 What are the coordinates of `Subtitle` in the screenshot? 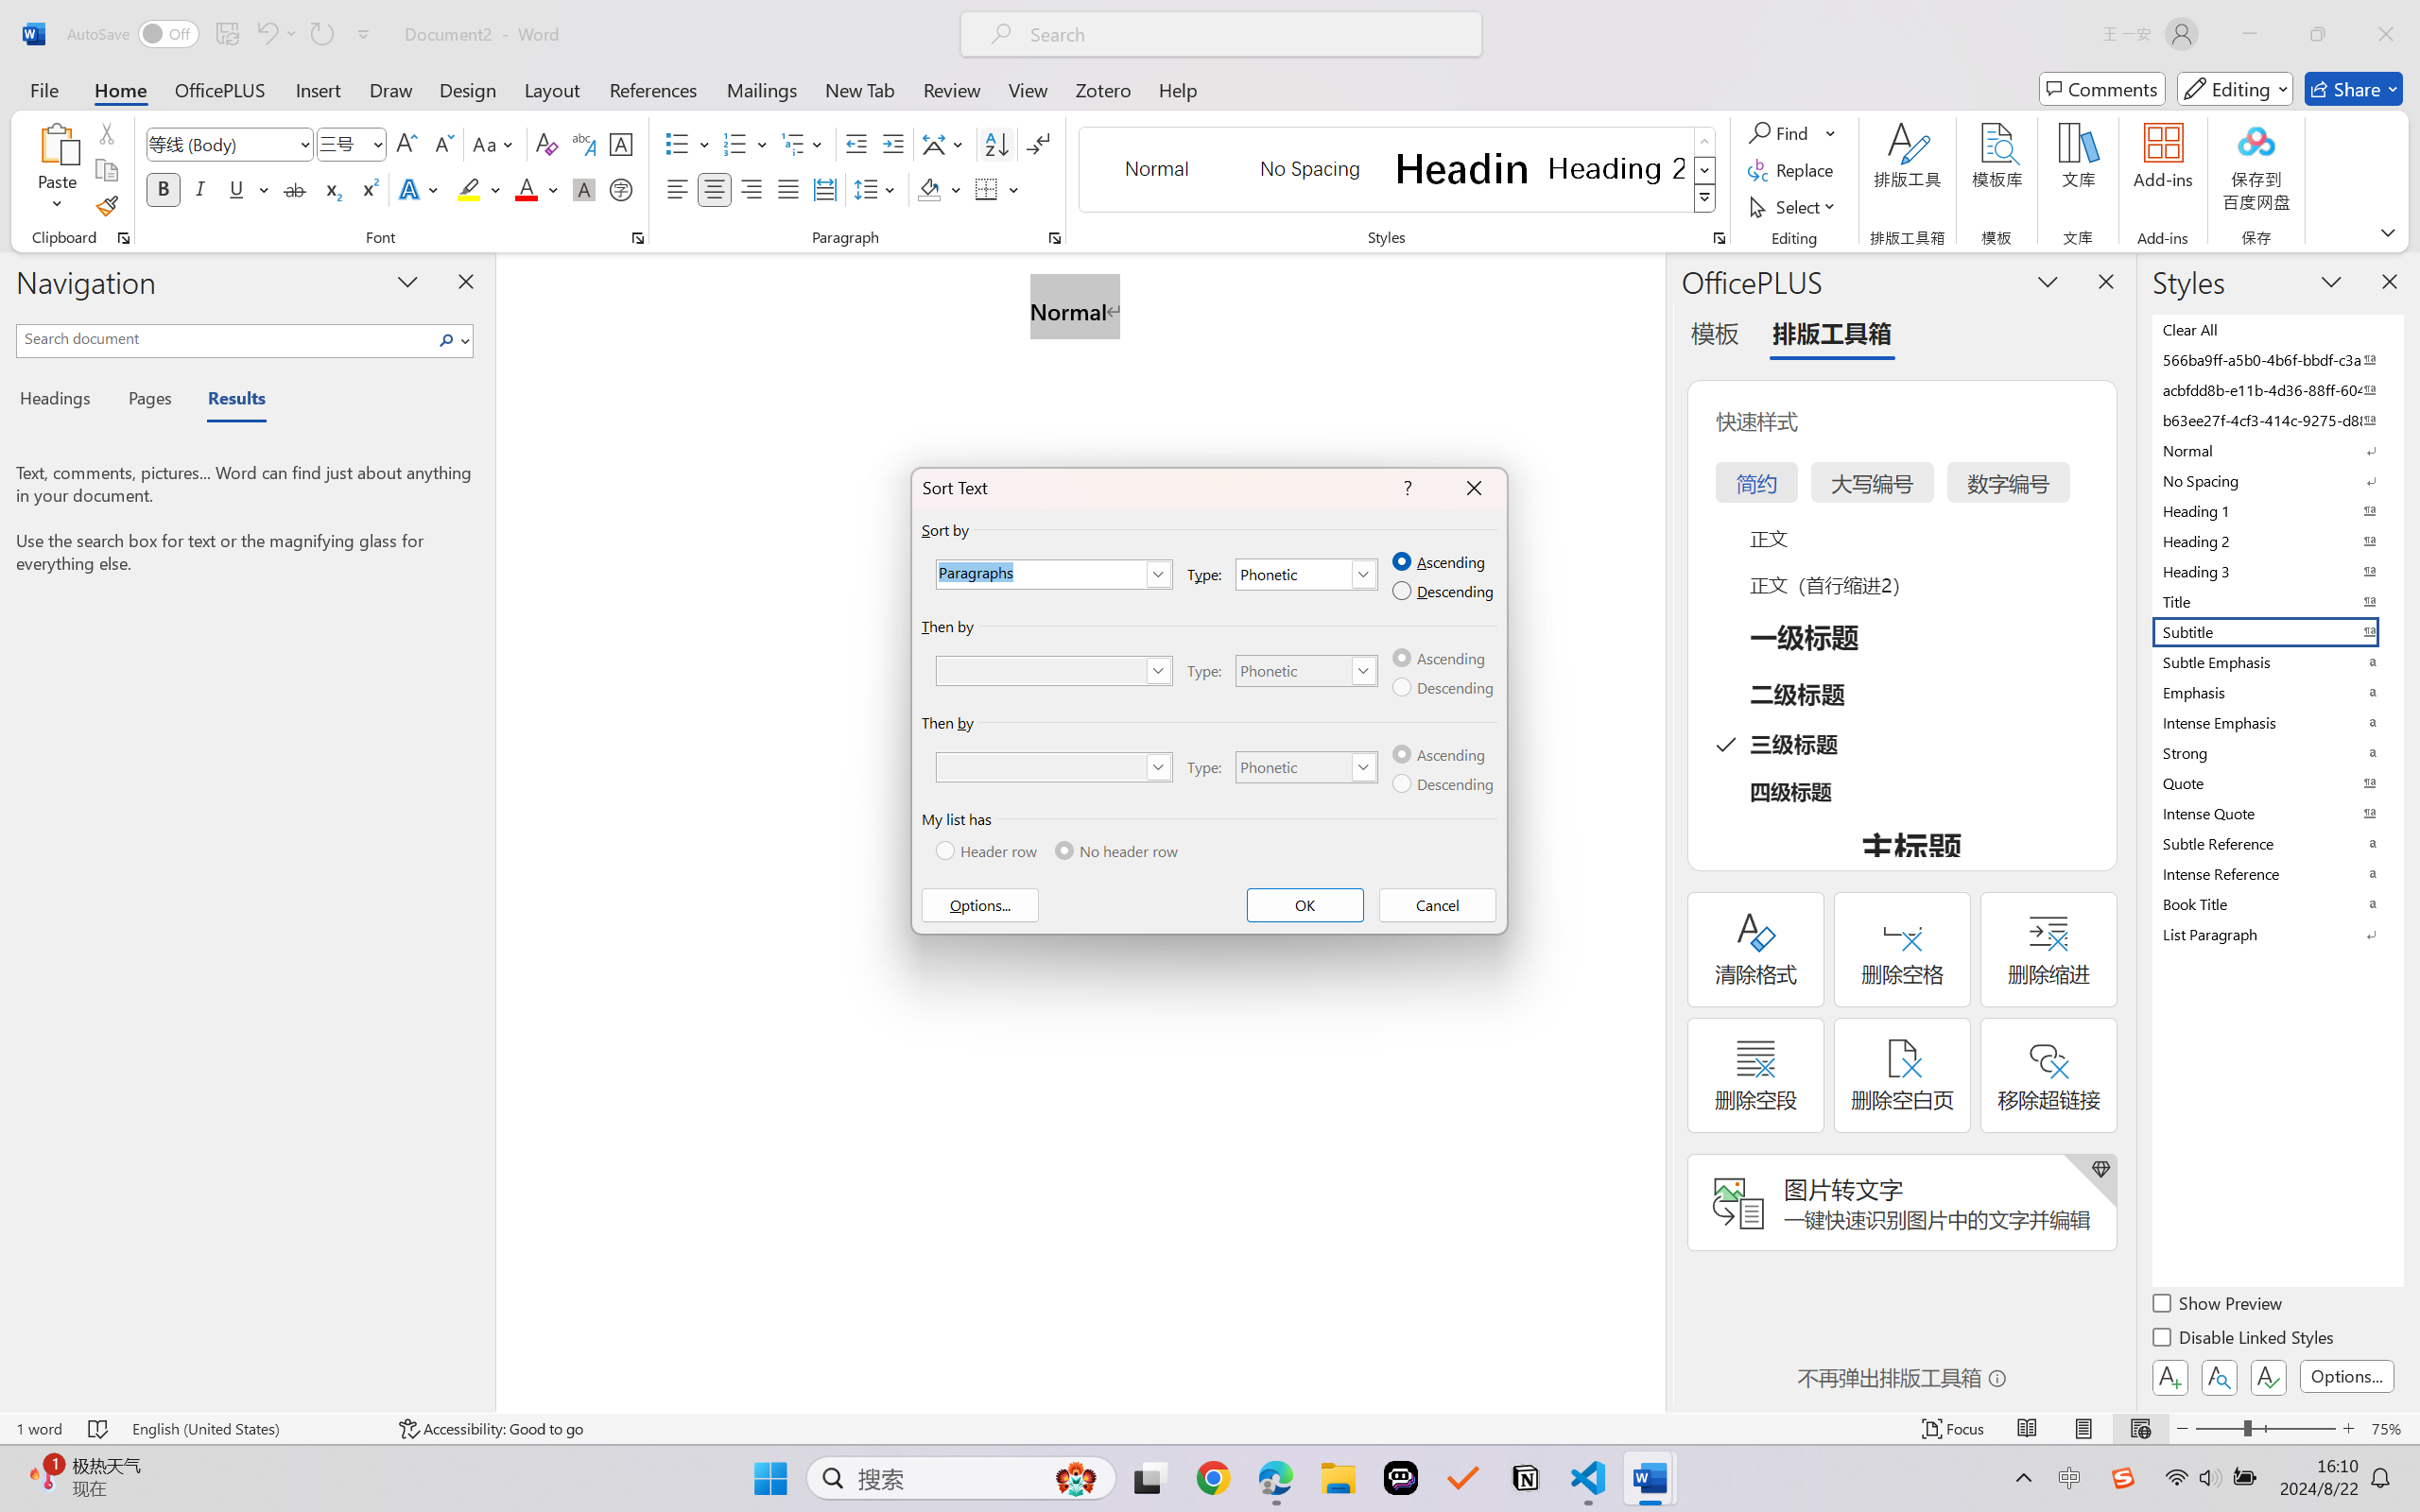 It's located at (2276, 631).